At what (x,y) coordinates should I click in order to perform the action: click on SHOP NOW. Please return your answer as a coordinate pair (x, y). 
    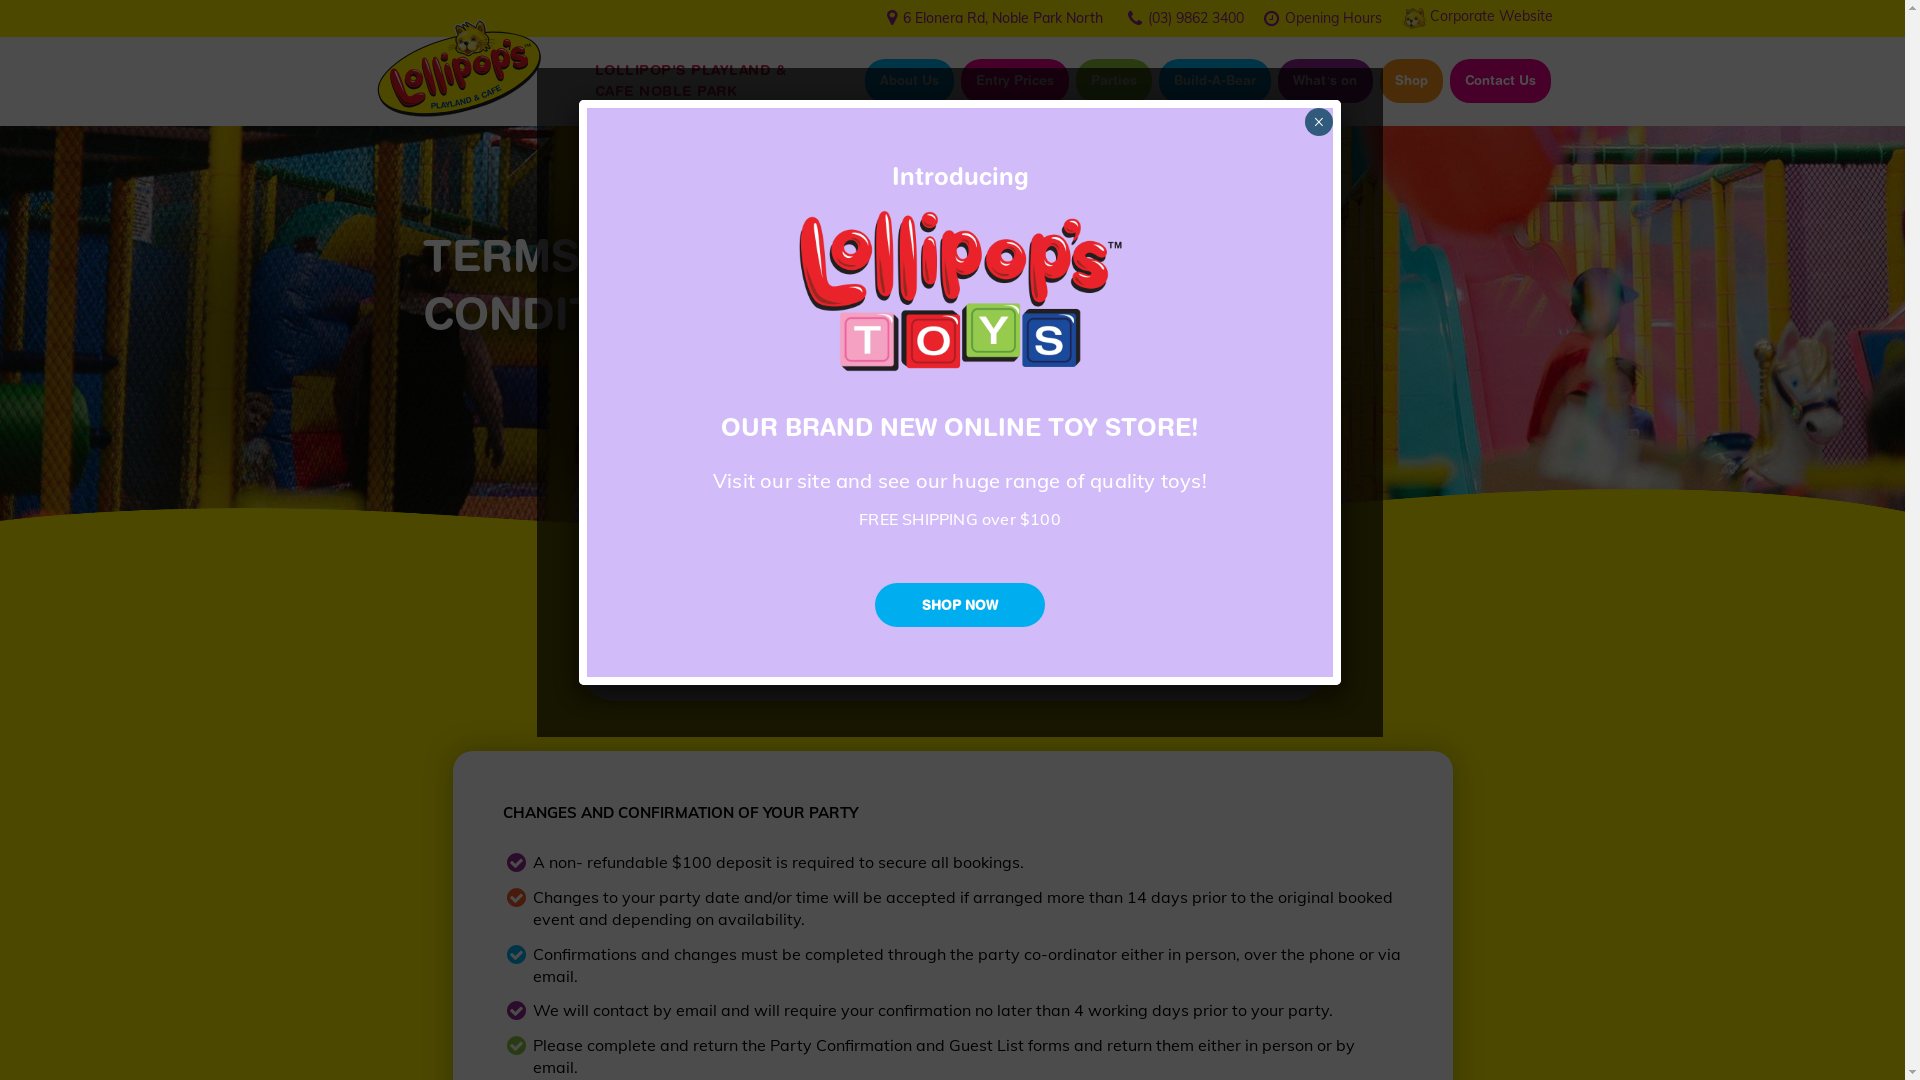
    Looking at the image, I should click on (960, 605).